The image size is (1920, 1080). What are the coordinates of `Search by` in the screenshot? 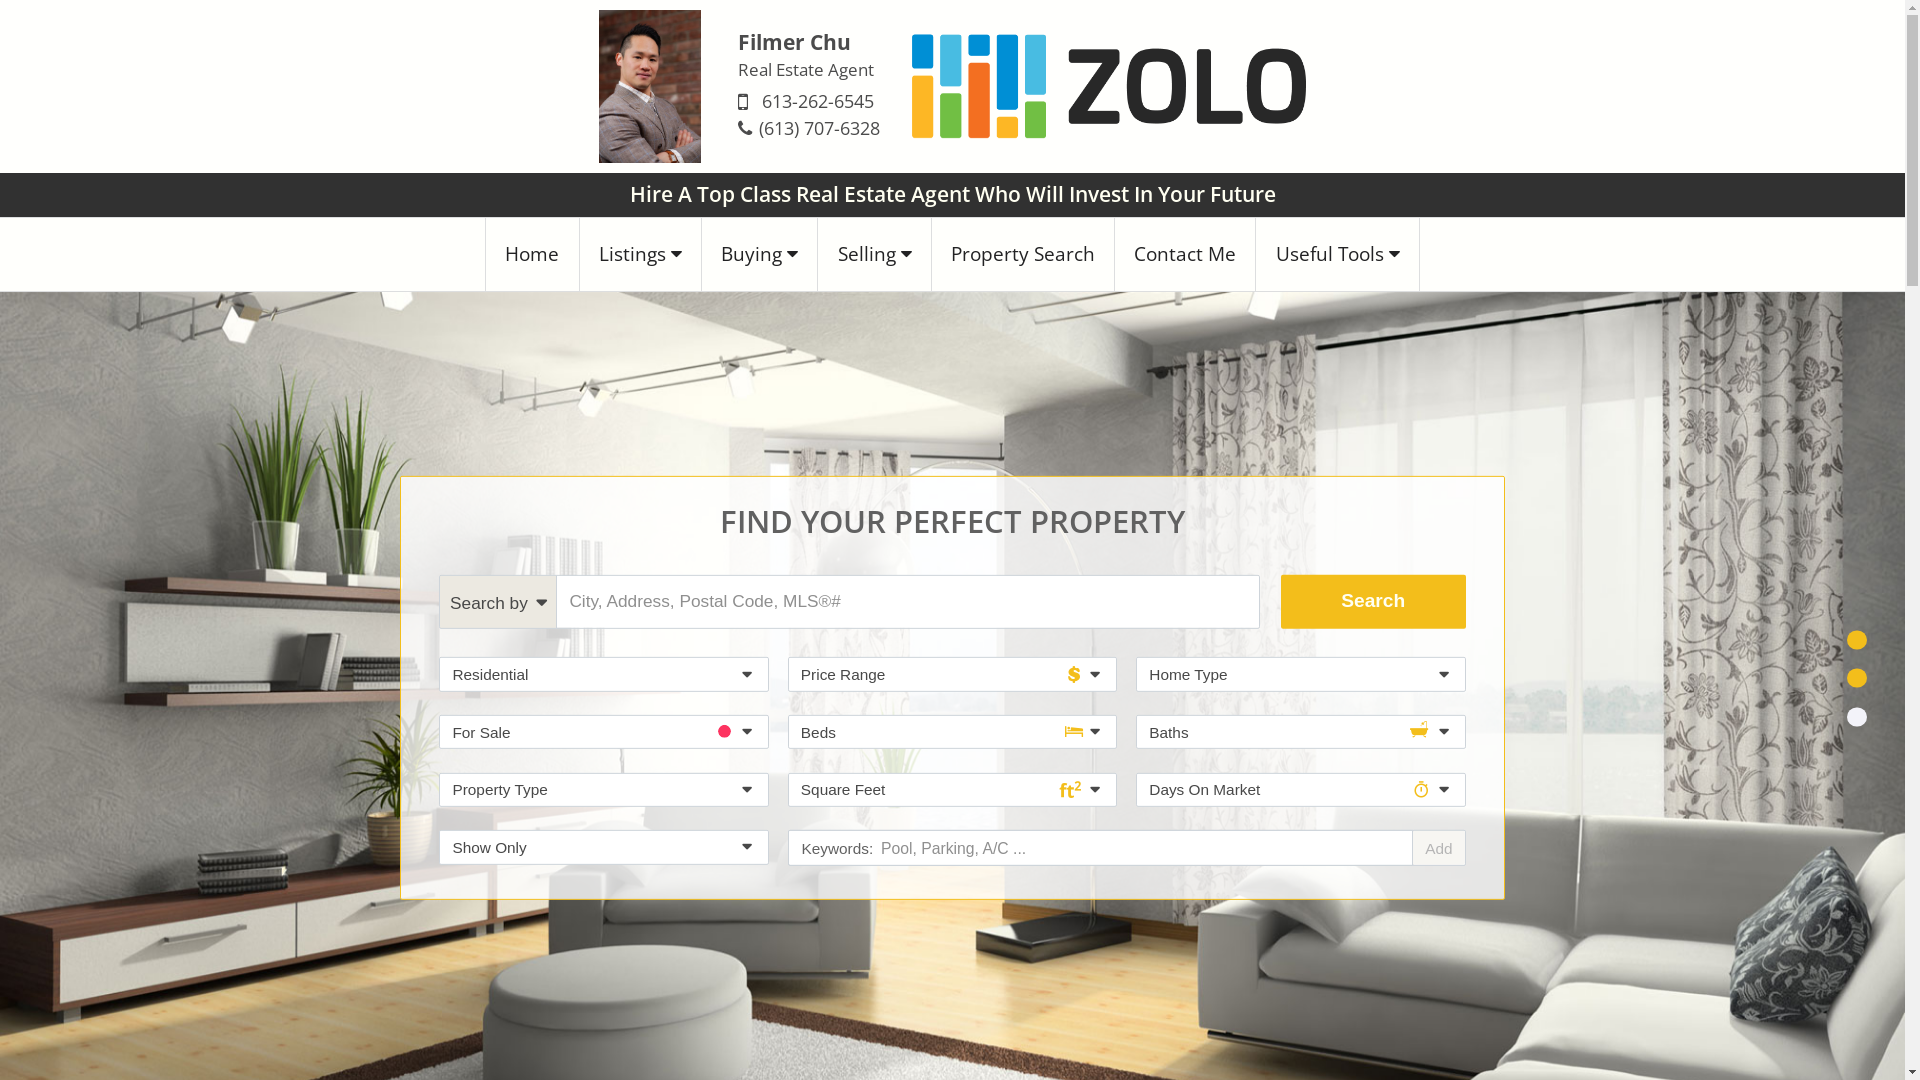 It's located at (498, 602).